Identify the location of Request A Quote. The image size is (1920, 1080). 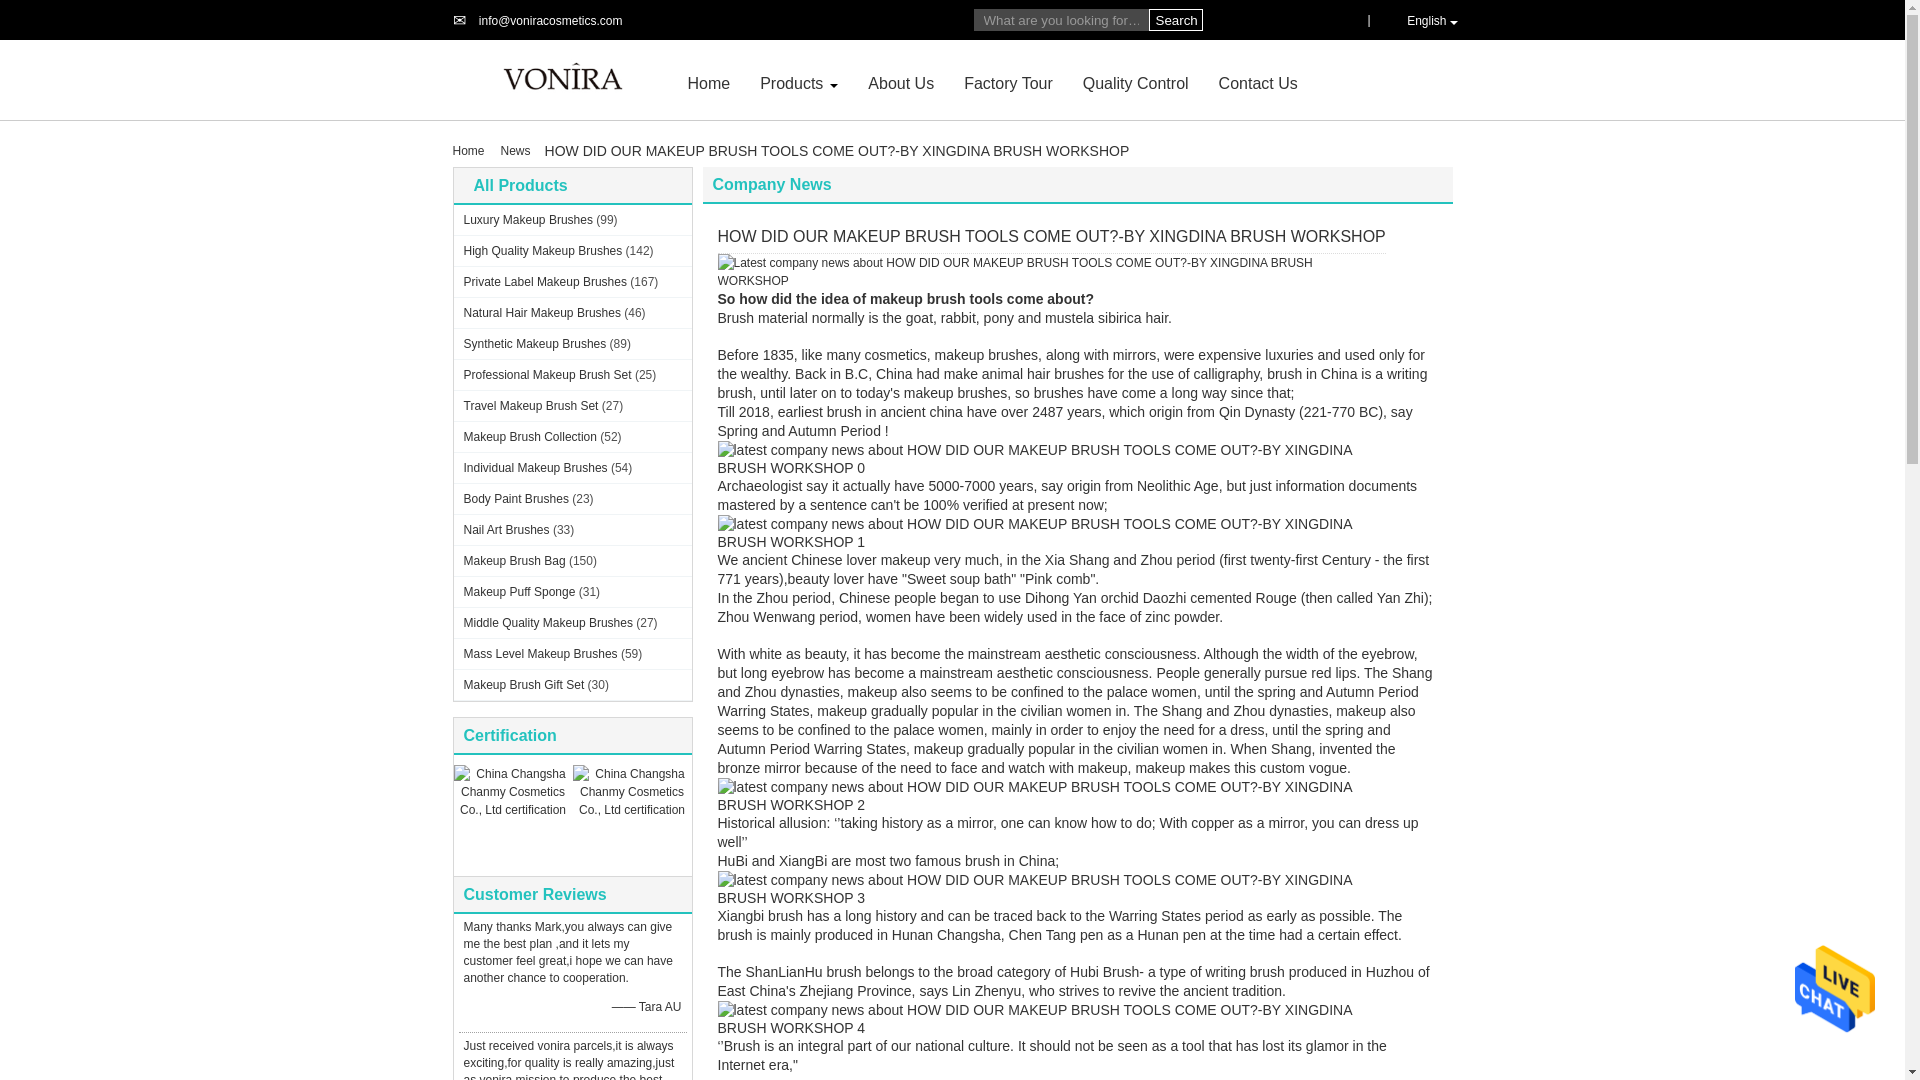
(1335, 19).